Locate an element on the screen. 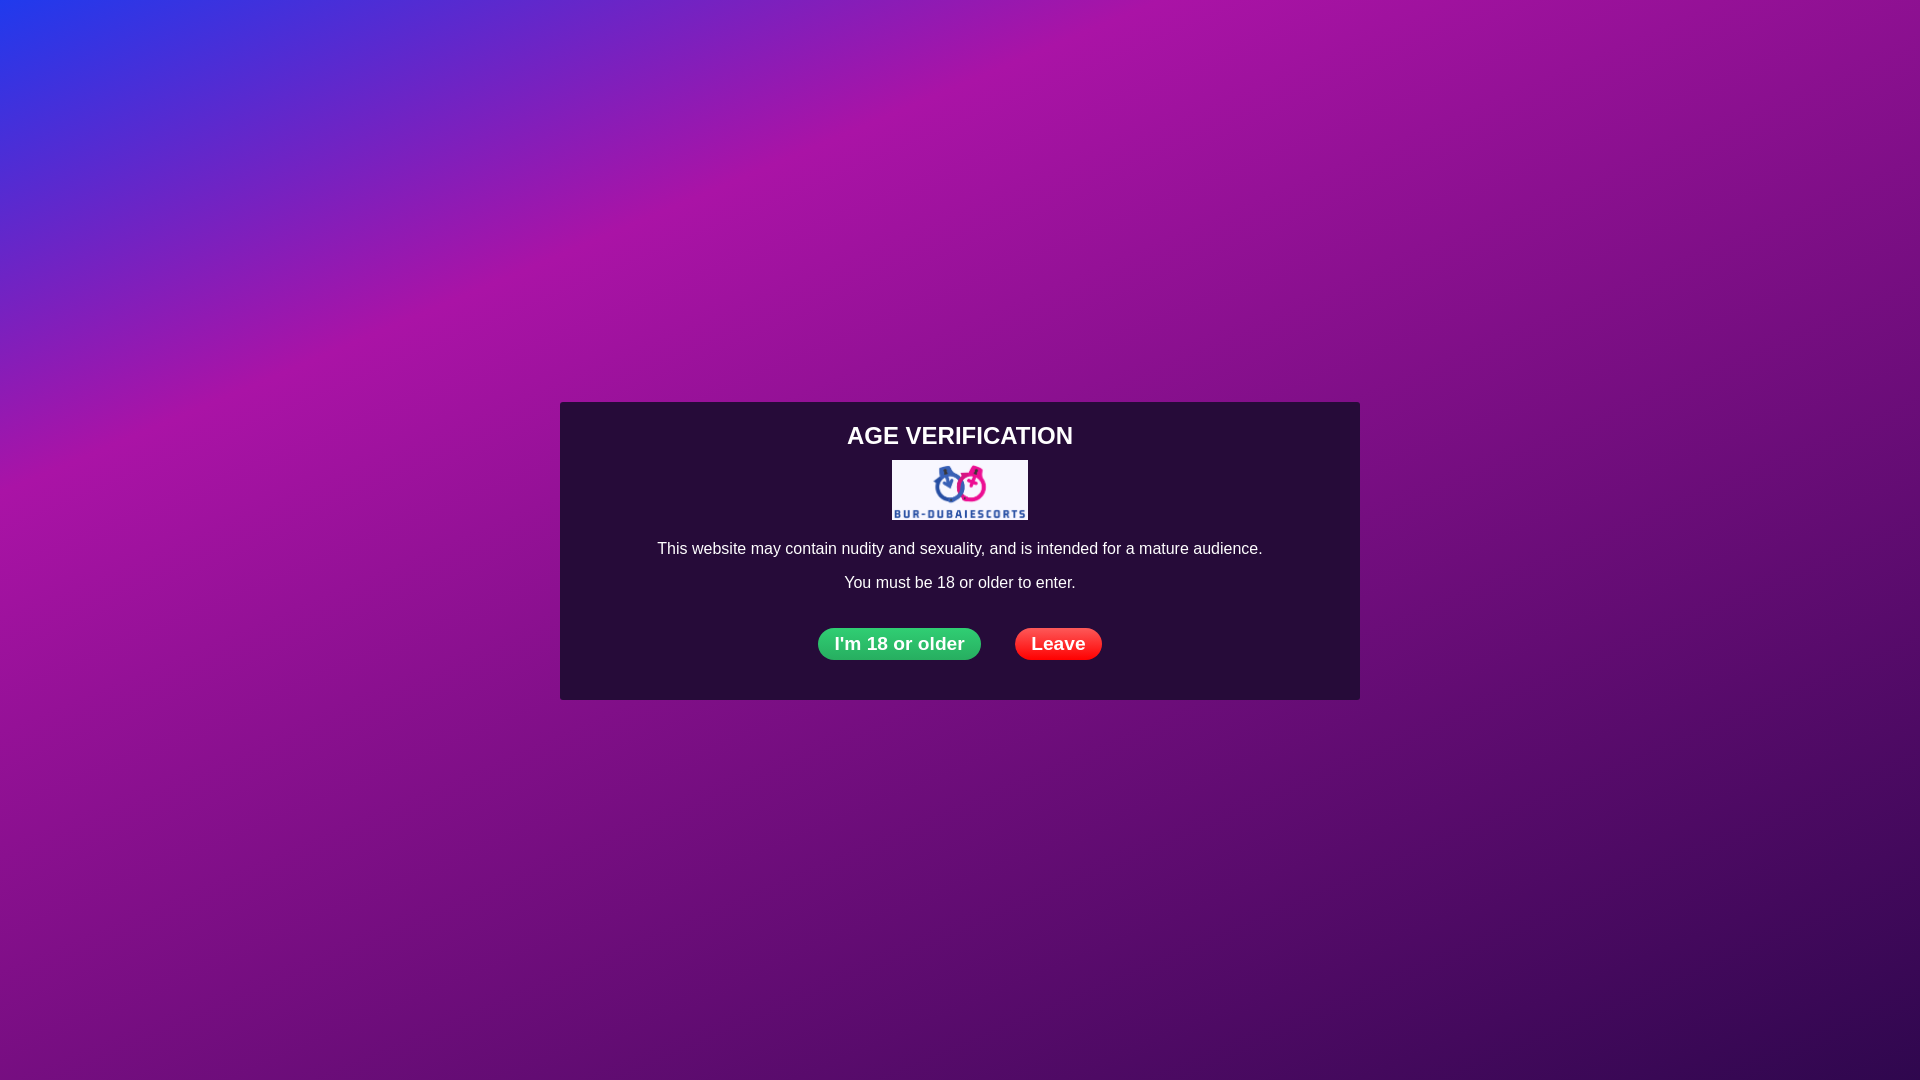 The width and height of the screenshot is (1920, 1080). Escort Reviews is located at coordinates (638, 44).